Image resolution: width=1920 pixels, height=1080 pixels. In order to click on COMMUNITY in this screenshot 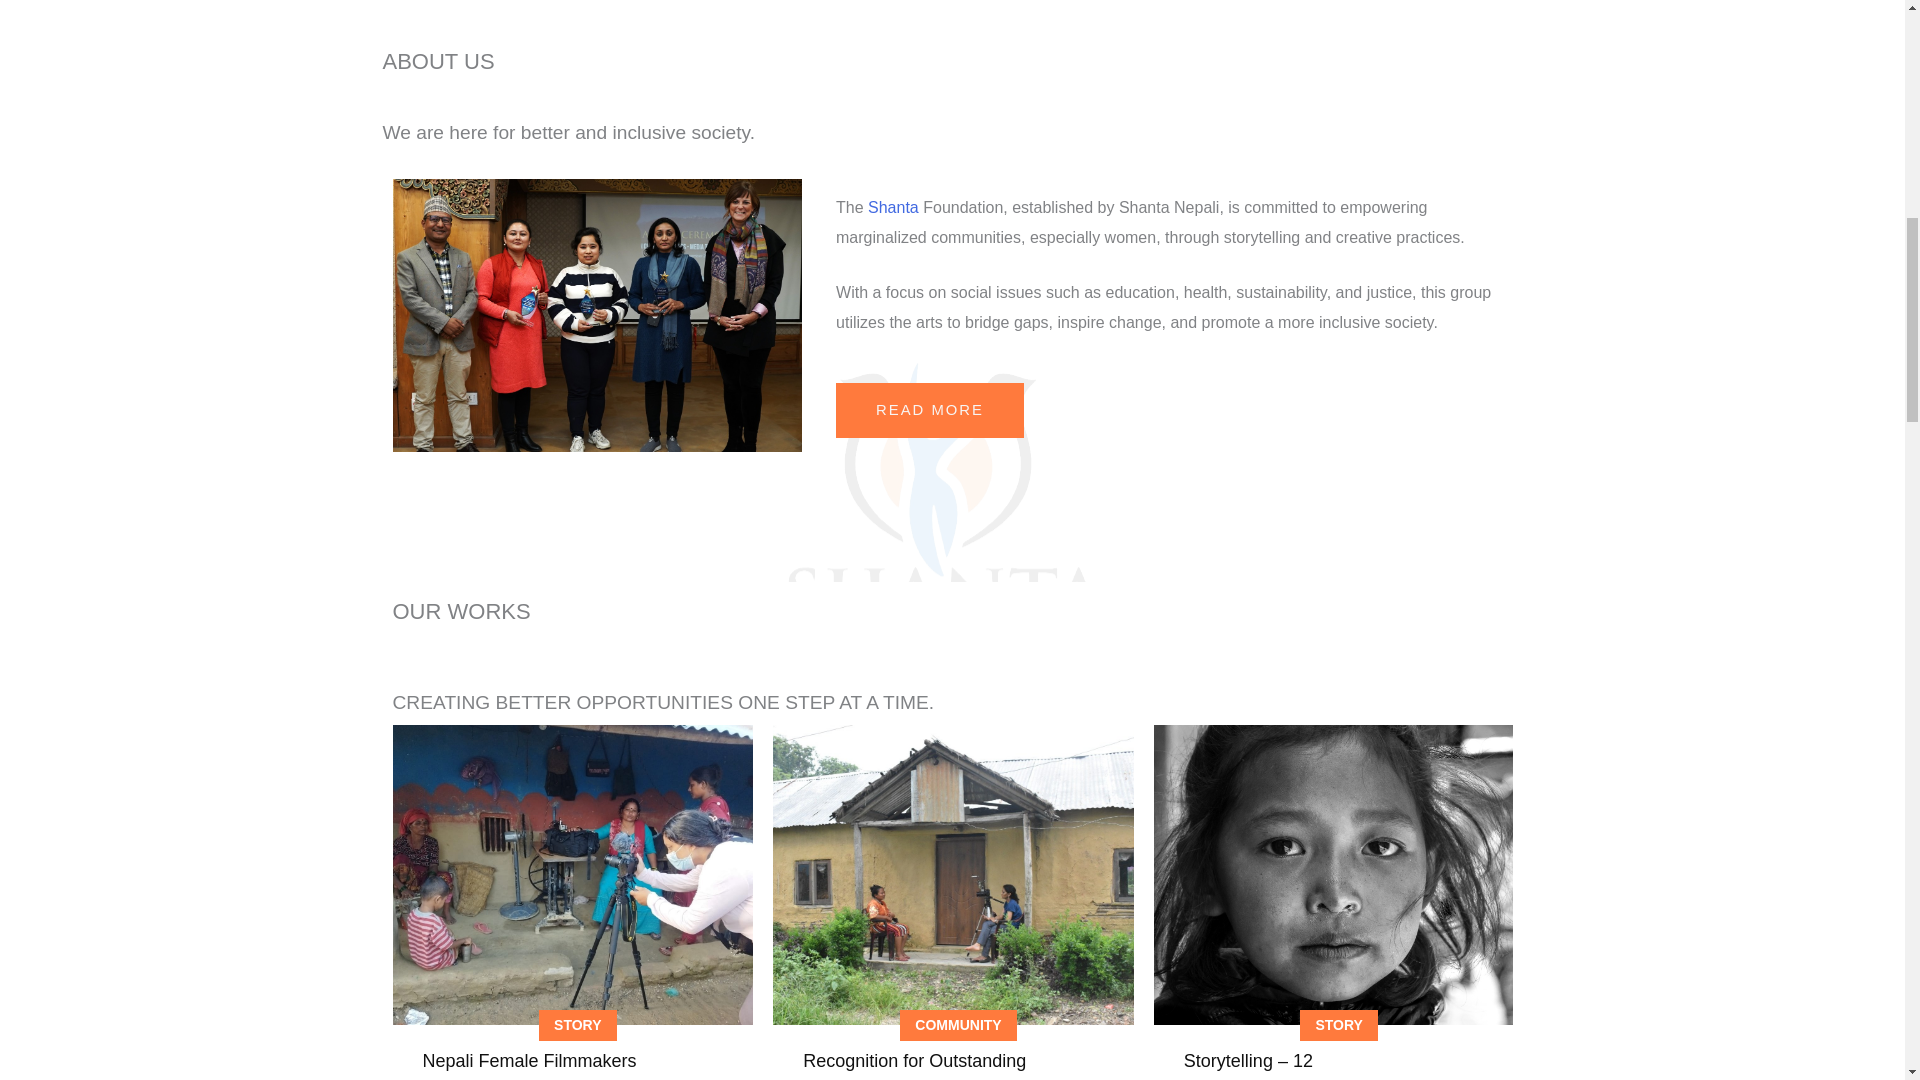, I will do `click(958, 1026)`.